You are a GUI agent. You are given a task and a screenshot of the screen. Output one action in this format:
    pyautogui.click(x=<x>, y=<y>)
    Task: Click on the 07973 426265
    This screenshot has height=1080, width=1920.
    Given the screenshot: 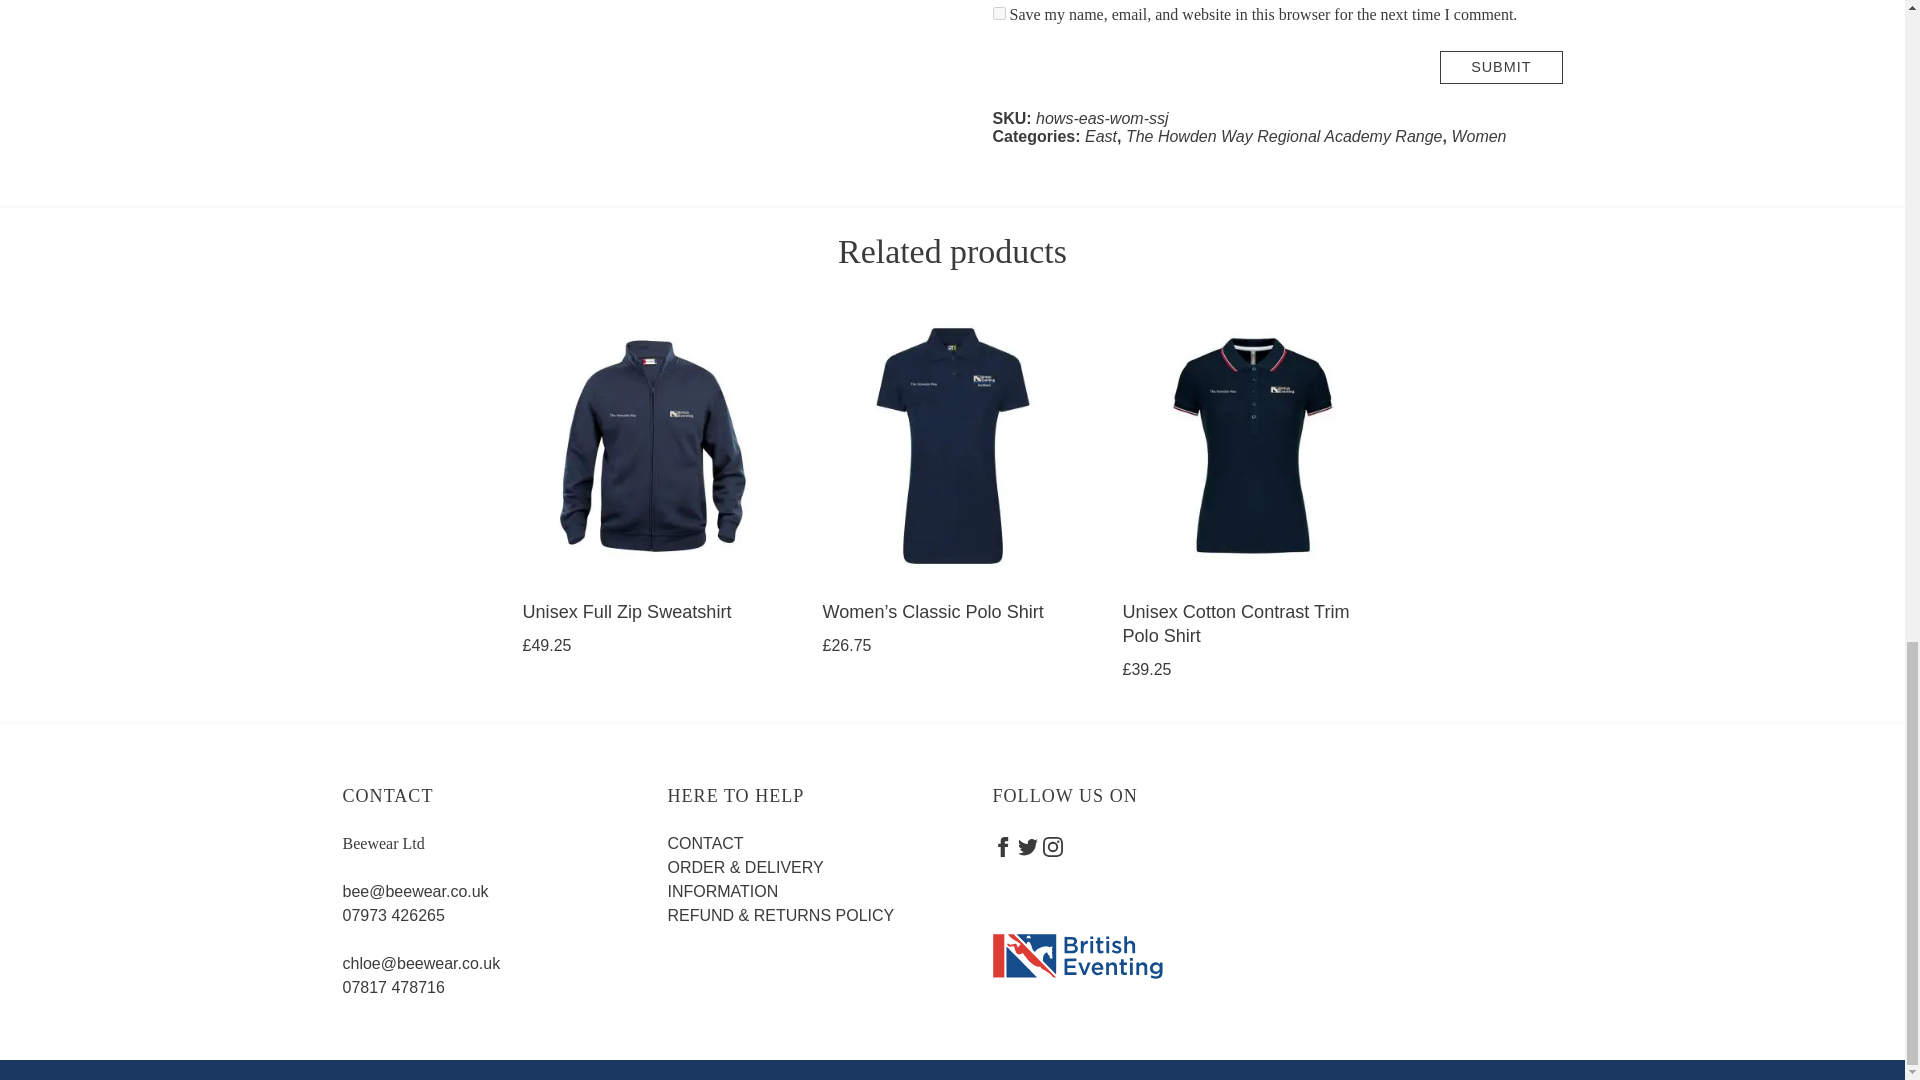 What is the action you would take?
    pyautogui.click(x=392, y=916)
    